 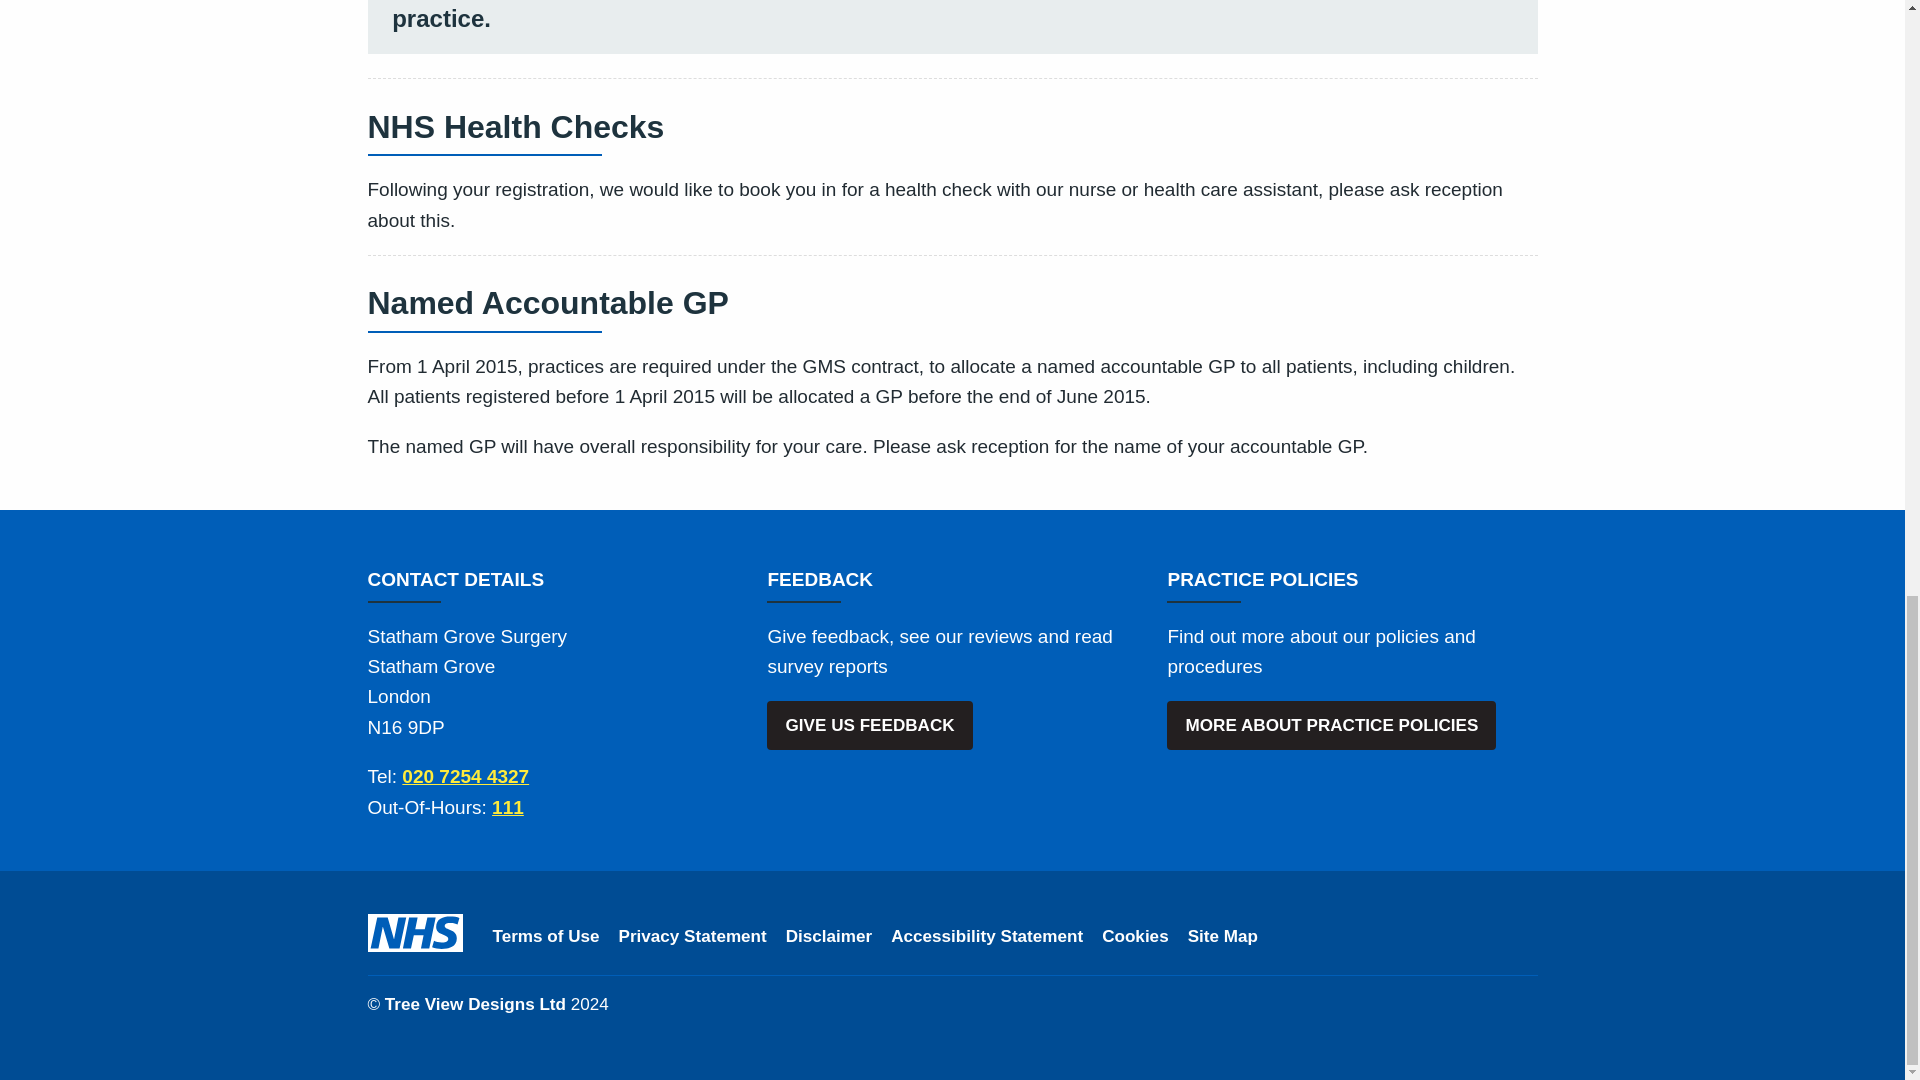 What do you see at coordinates (465, 776) in the screenshot?
I see `020 7254 4327` at bounding box center [465, 776].